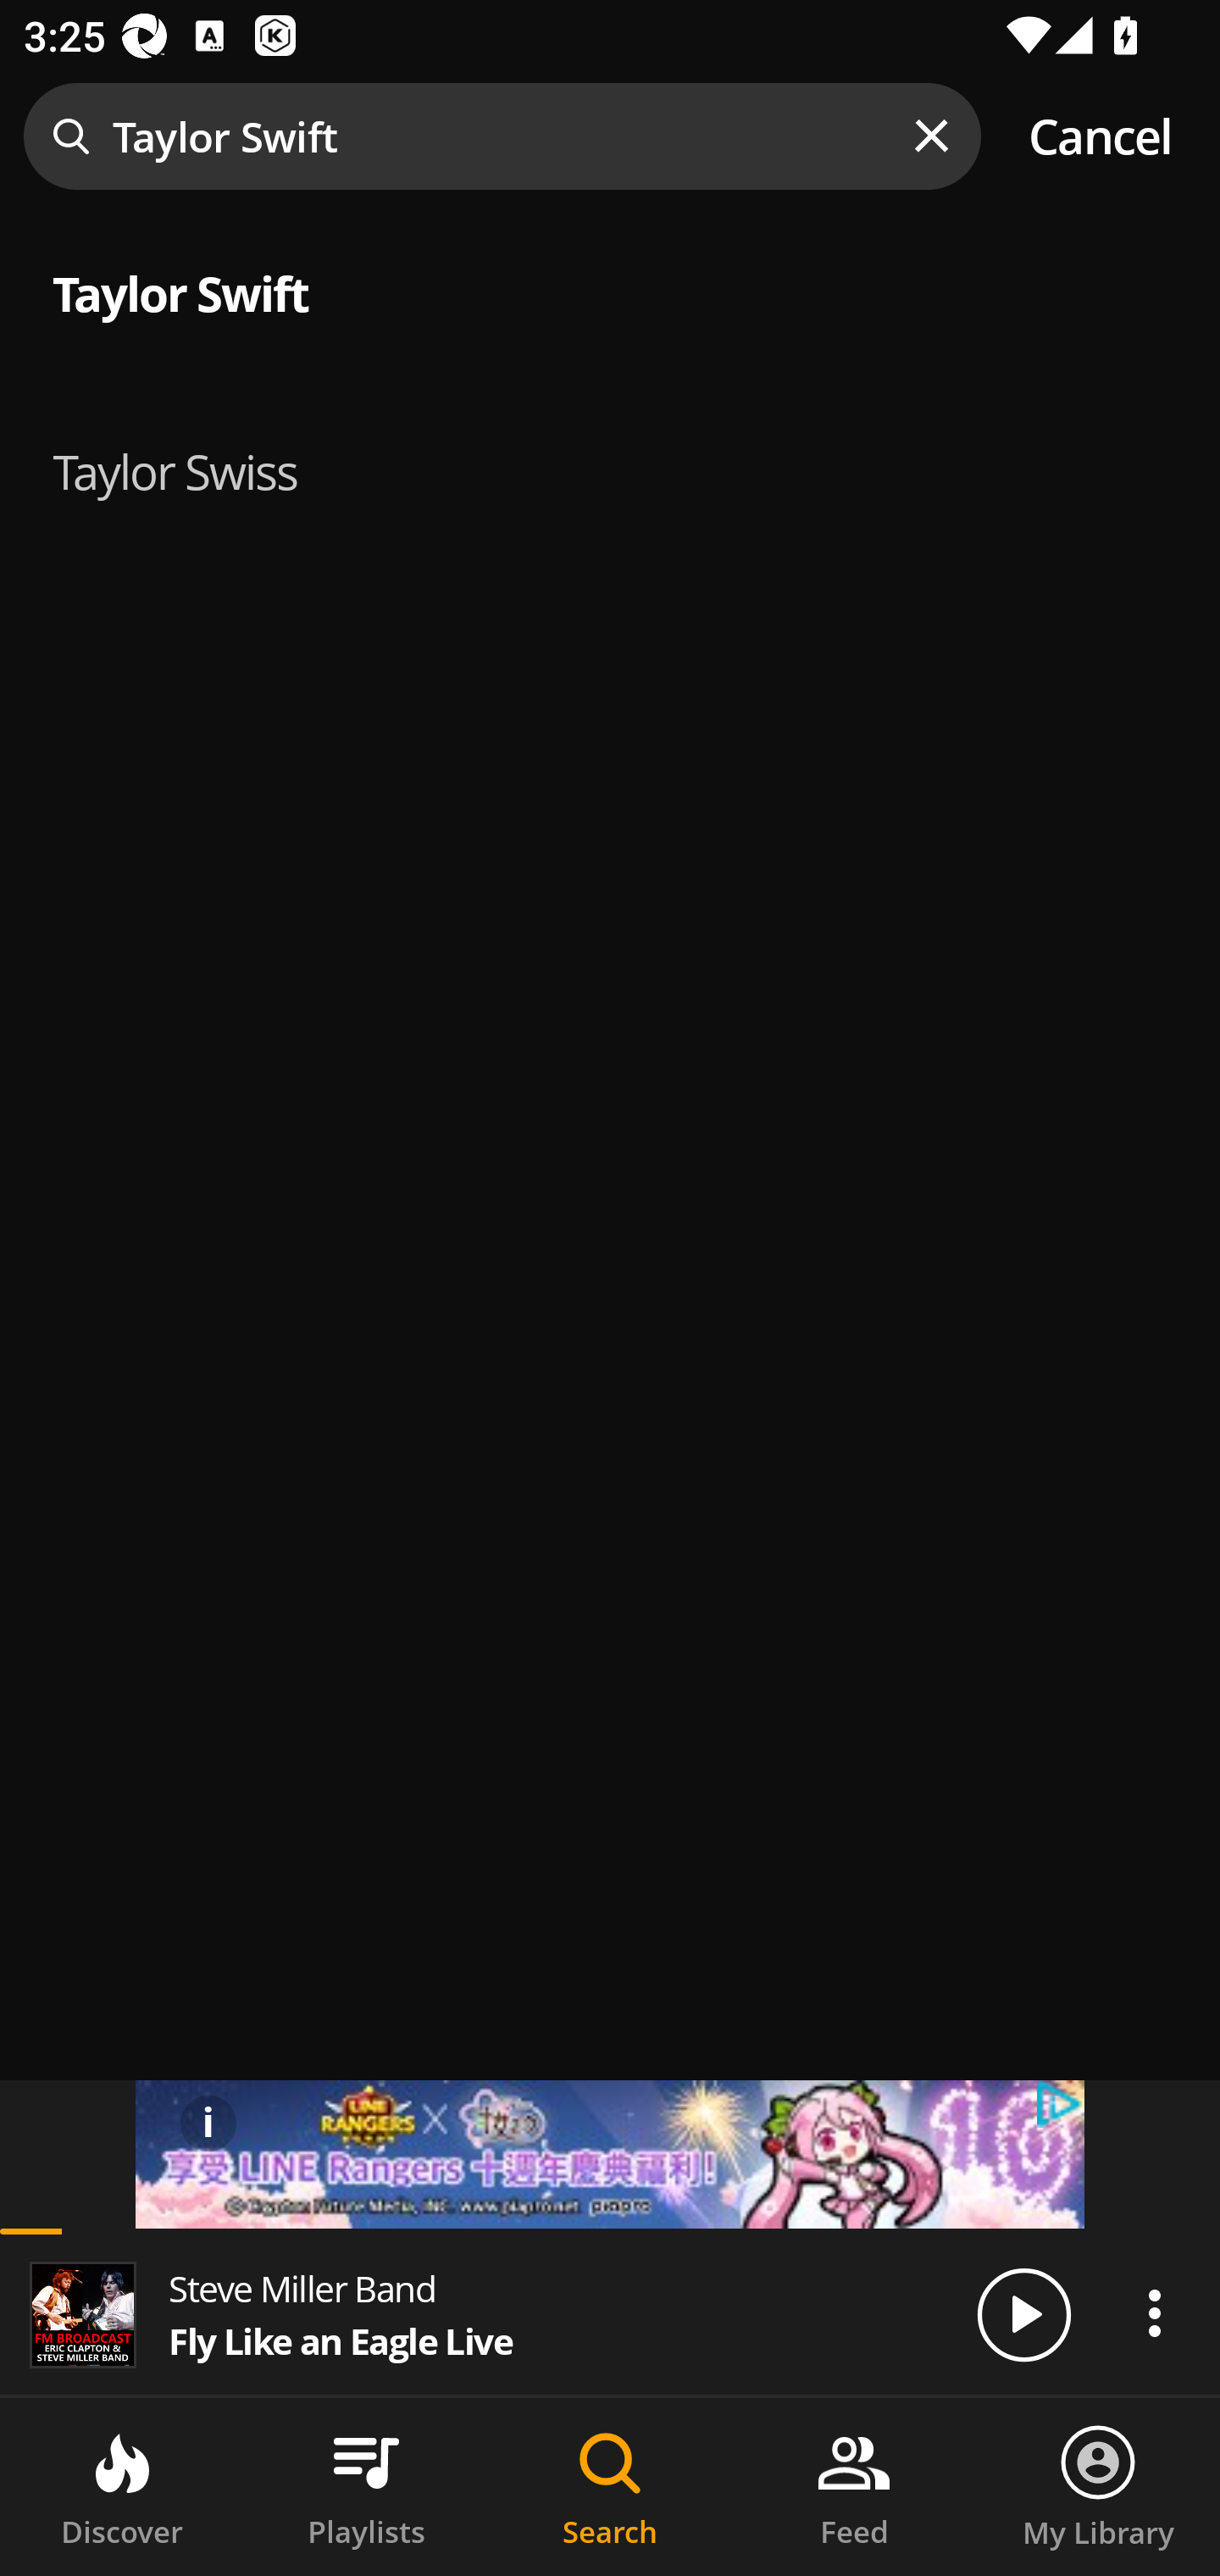  Describe the element at coordinates (1154, 2312) in the screenshot. I see `Actions` at that location.